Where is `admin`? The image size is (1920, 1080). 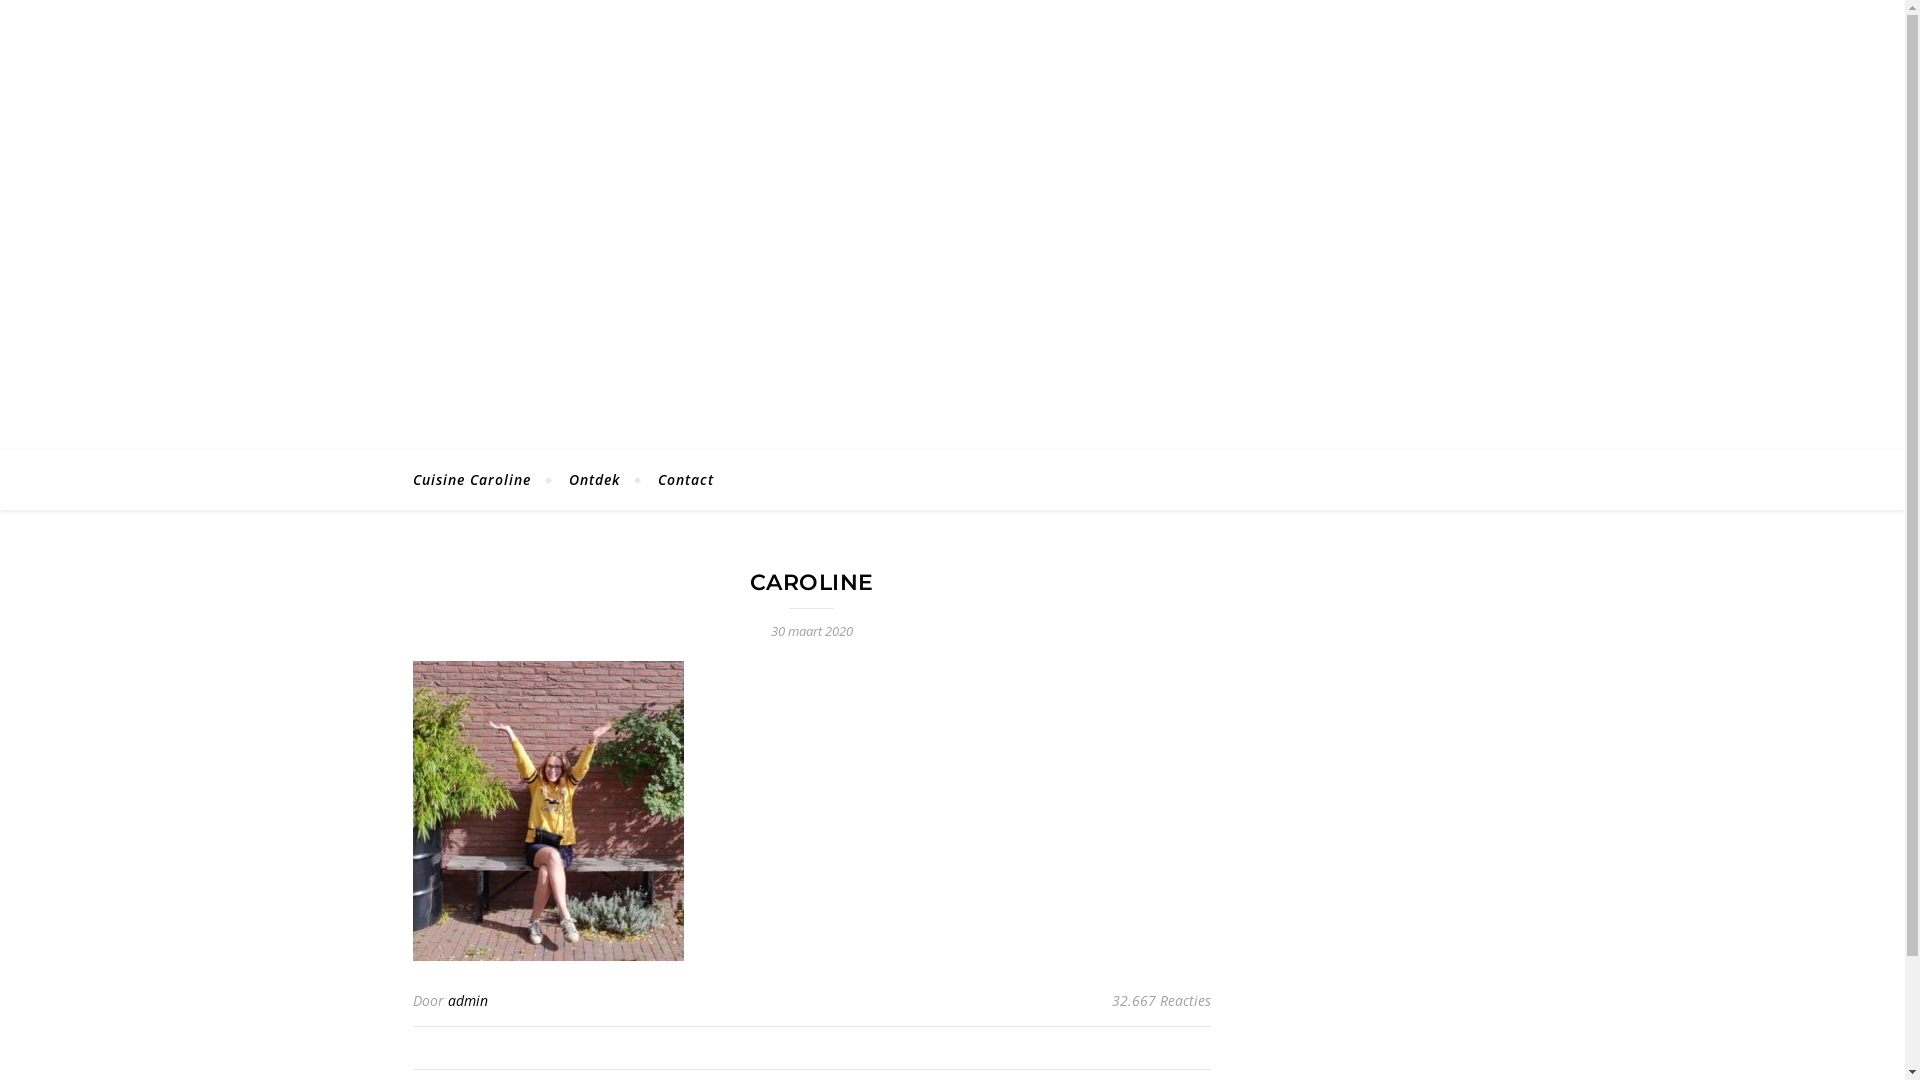 admin is located at coordinates (468, 1000).